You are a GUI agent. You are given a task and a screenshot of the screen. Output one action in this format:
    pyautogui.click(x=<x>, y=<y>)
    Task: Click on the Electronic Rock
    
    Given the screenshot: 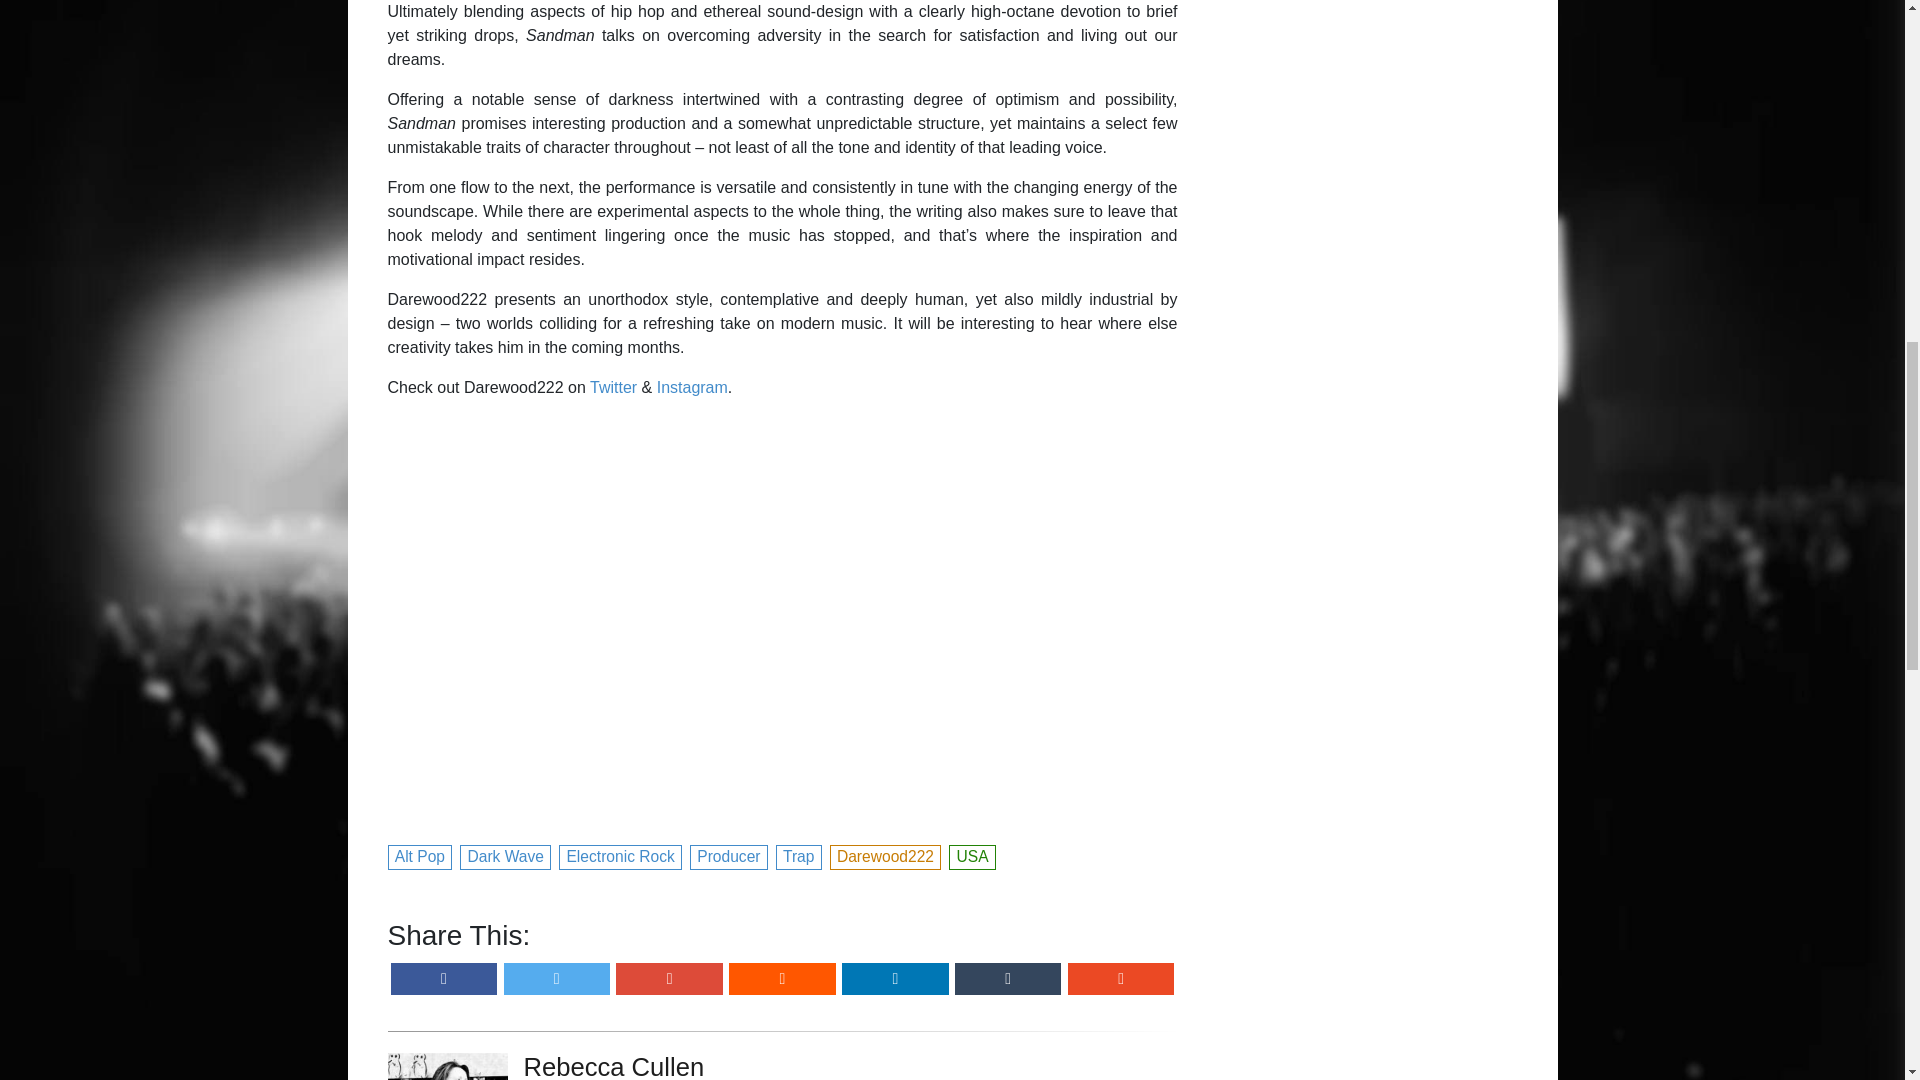 What is the action you would take?
    pyautogui.click(x=620, y=854)
    